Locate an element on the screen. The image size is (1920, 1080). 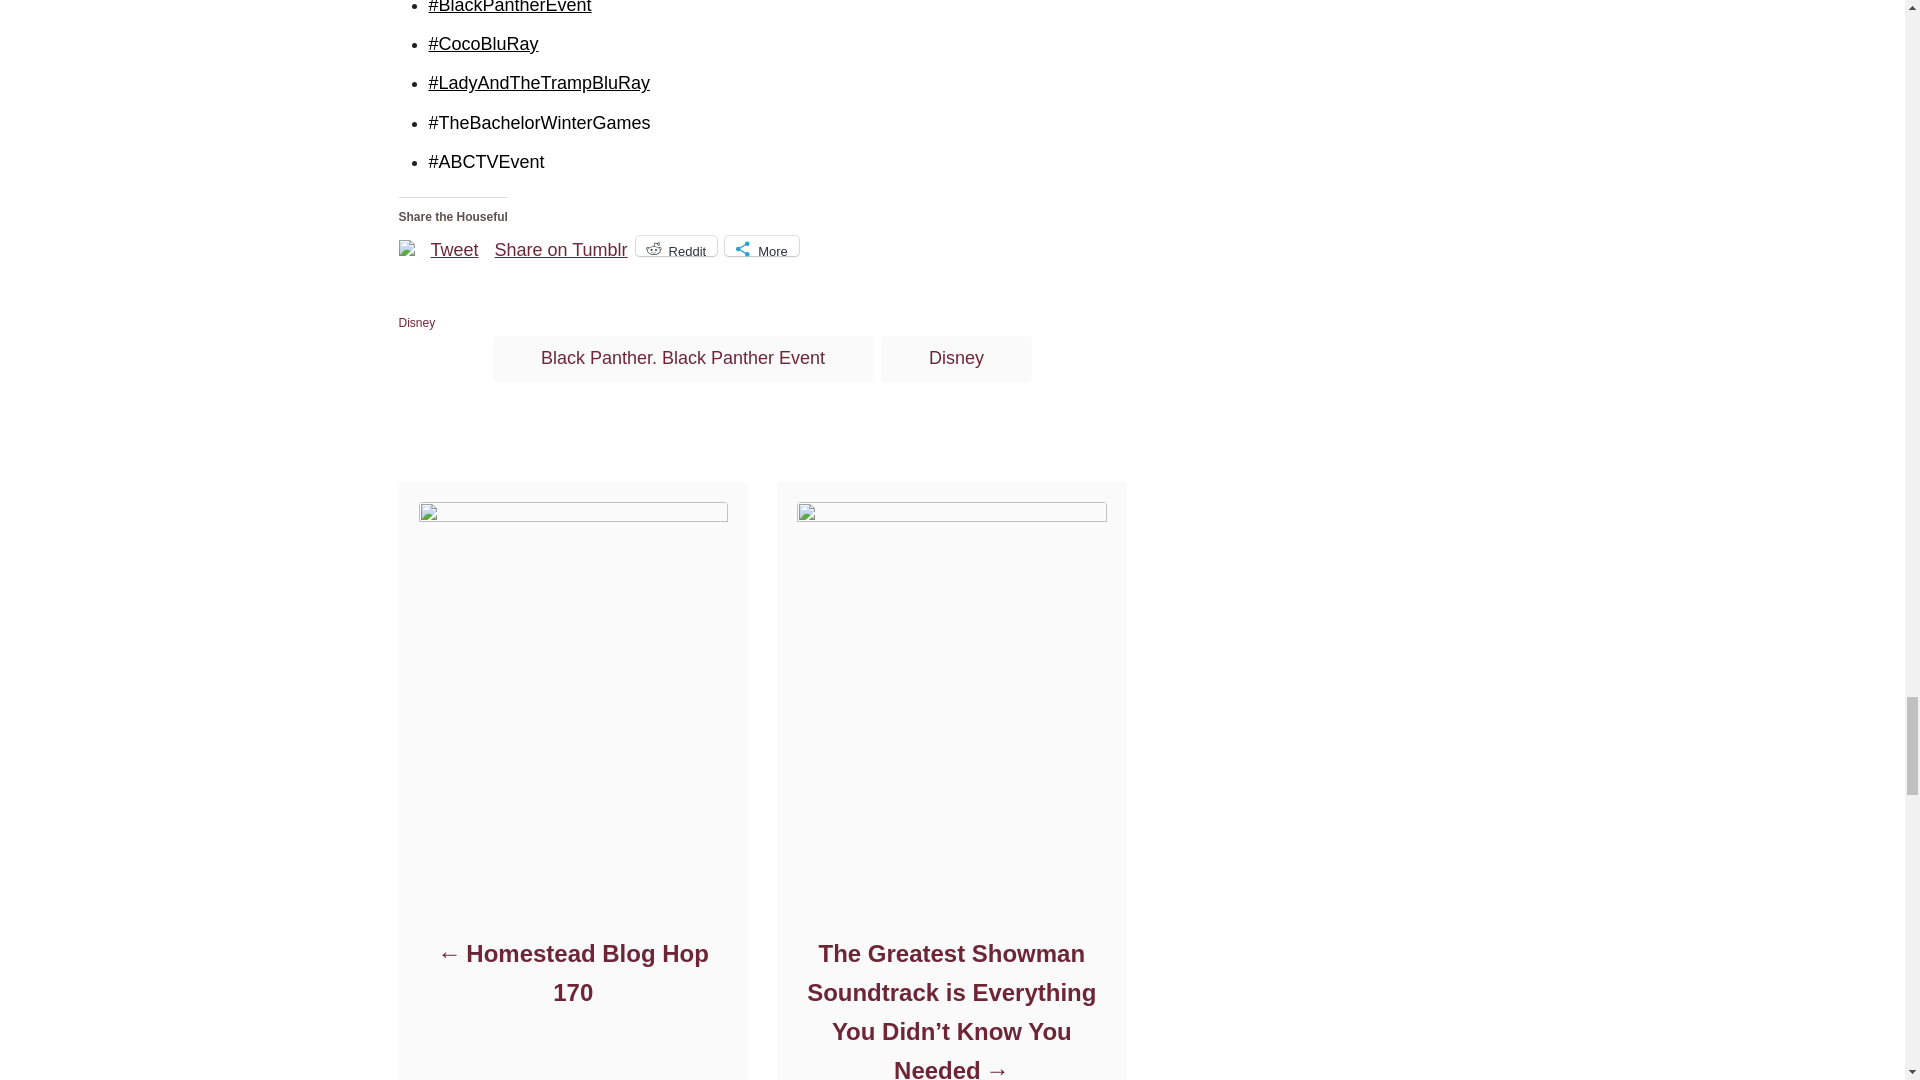
Tweet is located at coordinates (454, 244).